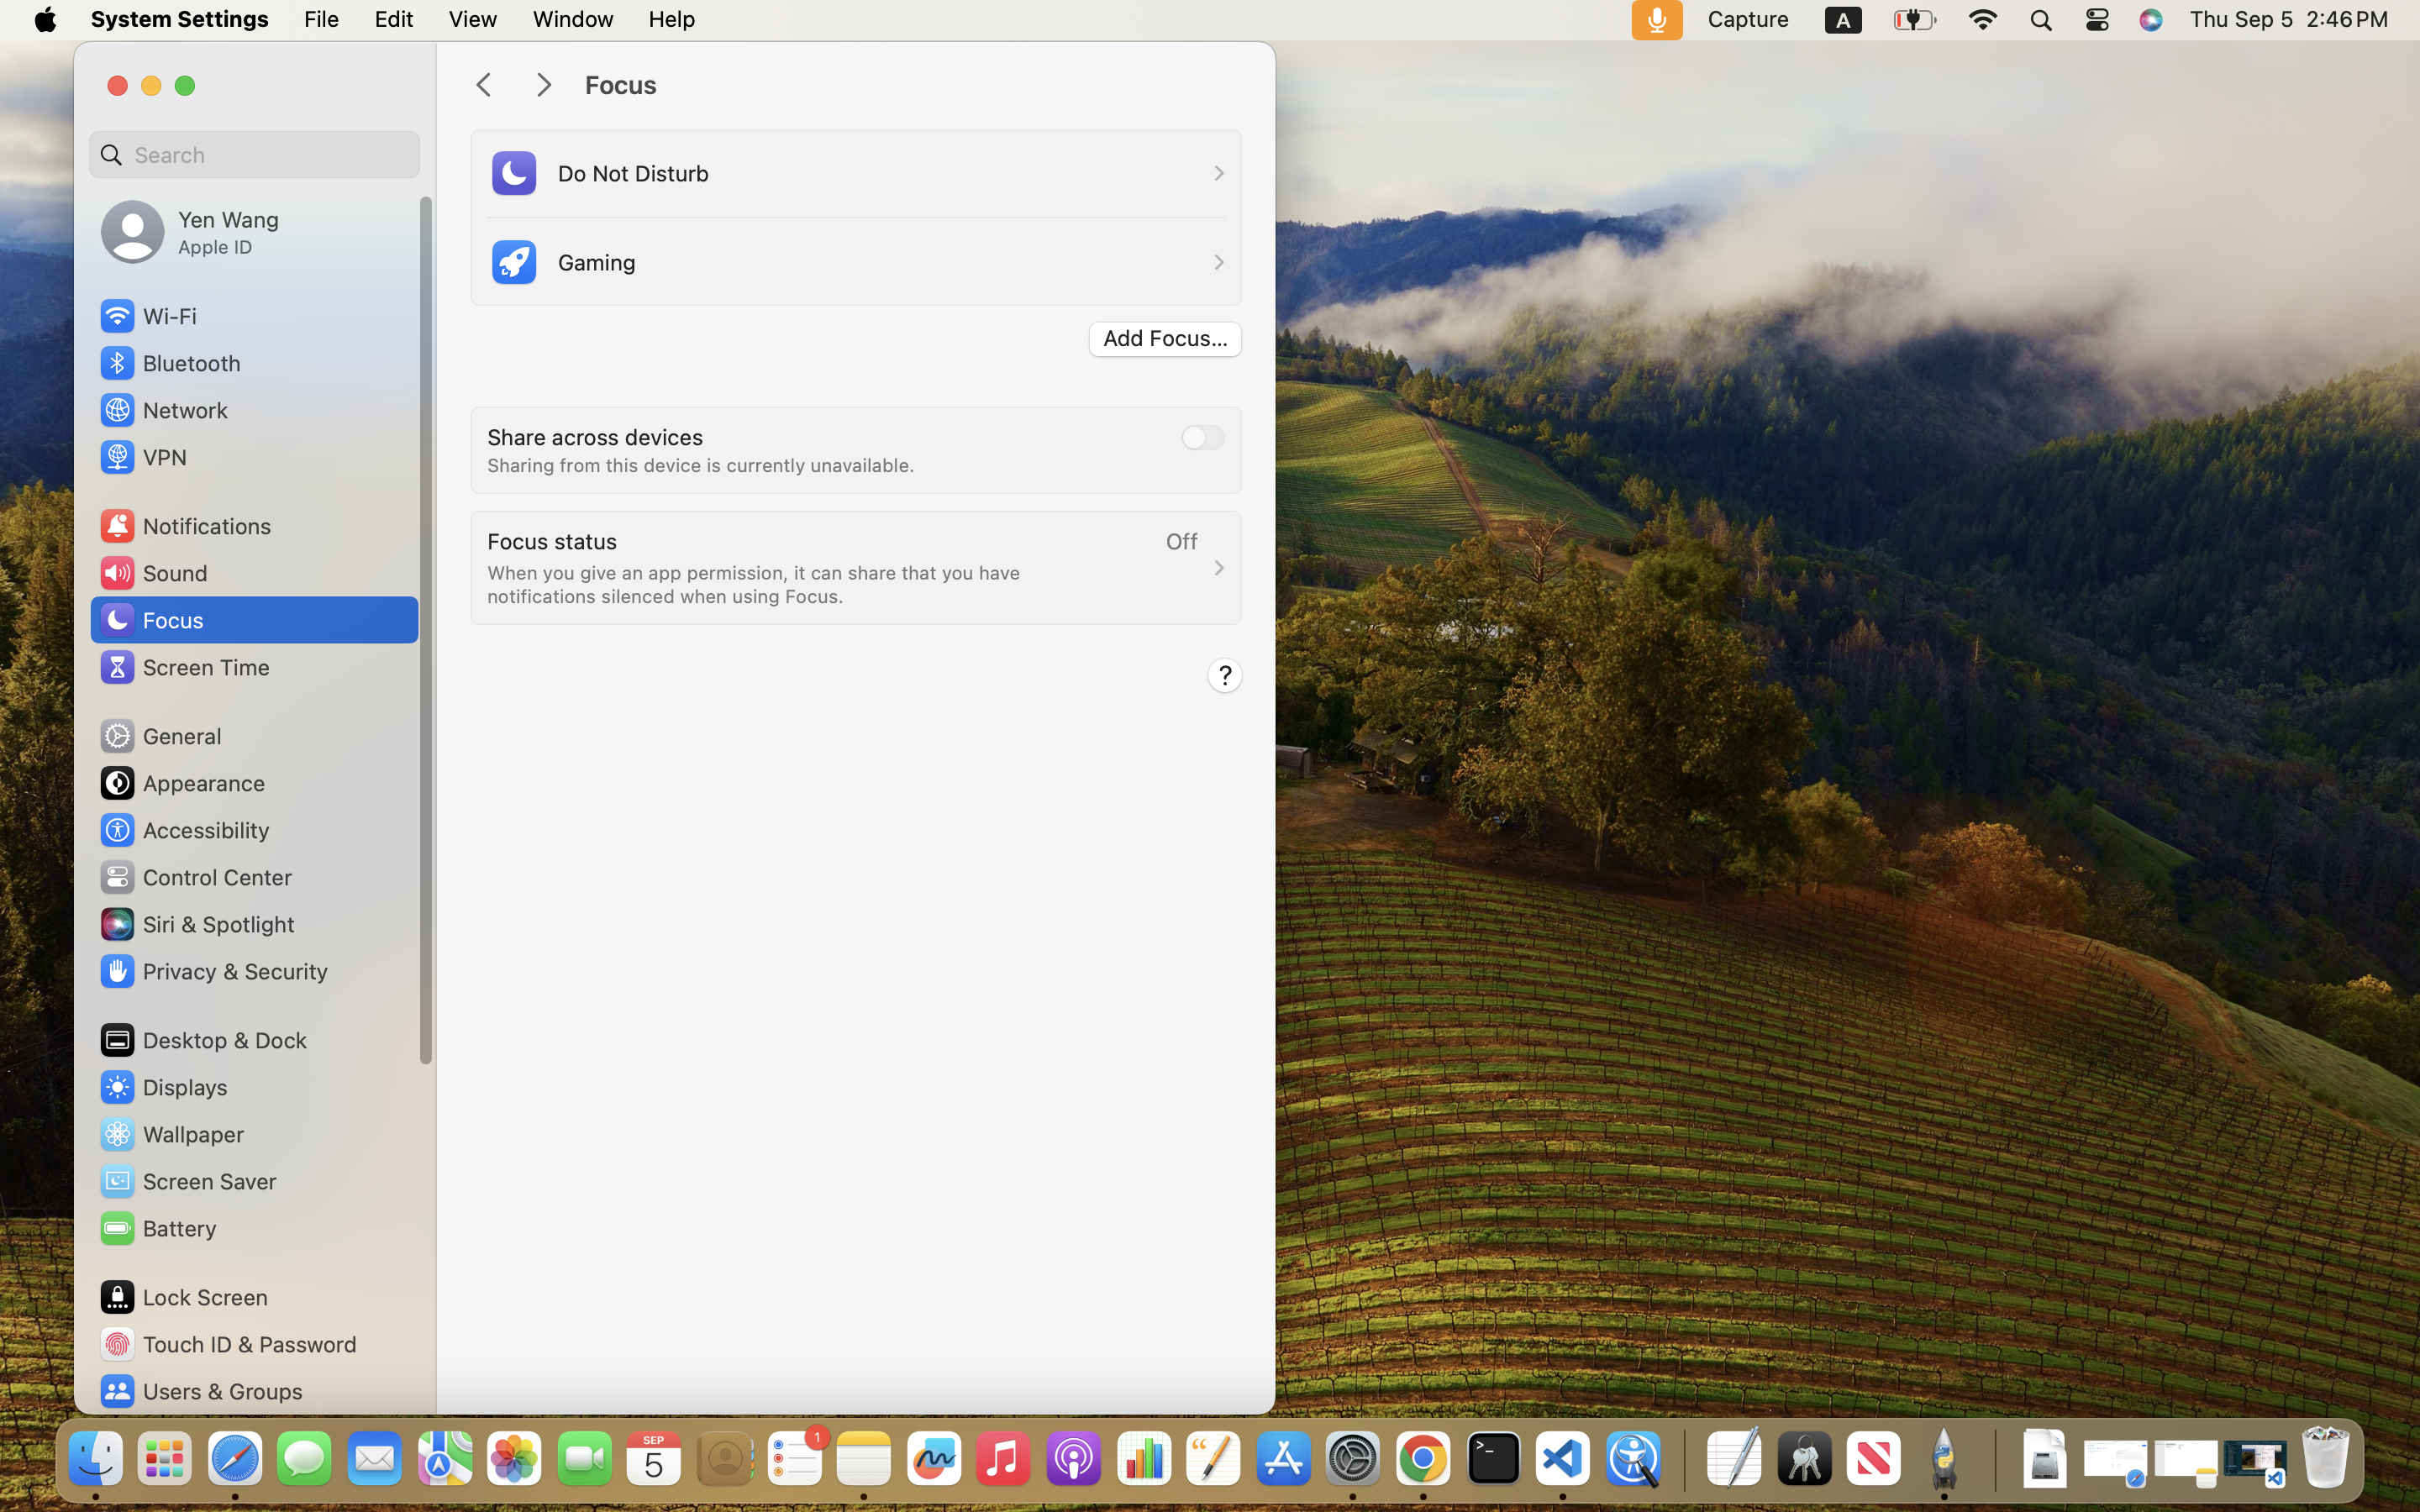 Image resolution: width=2420 pixels, height=1512 pixels. What do you see at coordinates (196, 924) in the screenshot?
I see `Siri & Spotlight` at bounding box center [196, 924].